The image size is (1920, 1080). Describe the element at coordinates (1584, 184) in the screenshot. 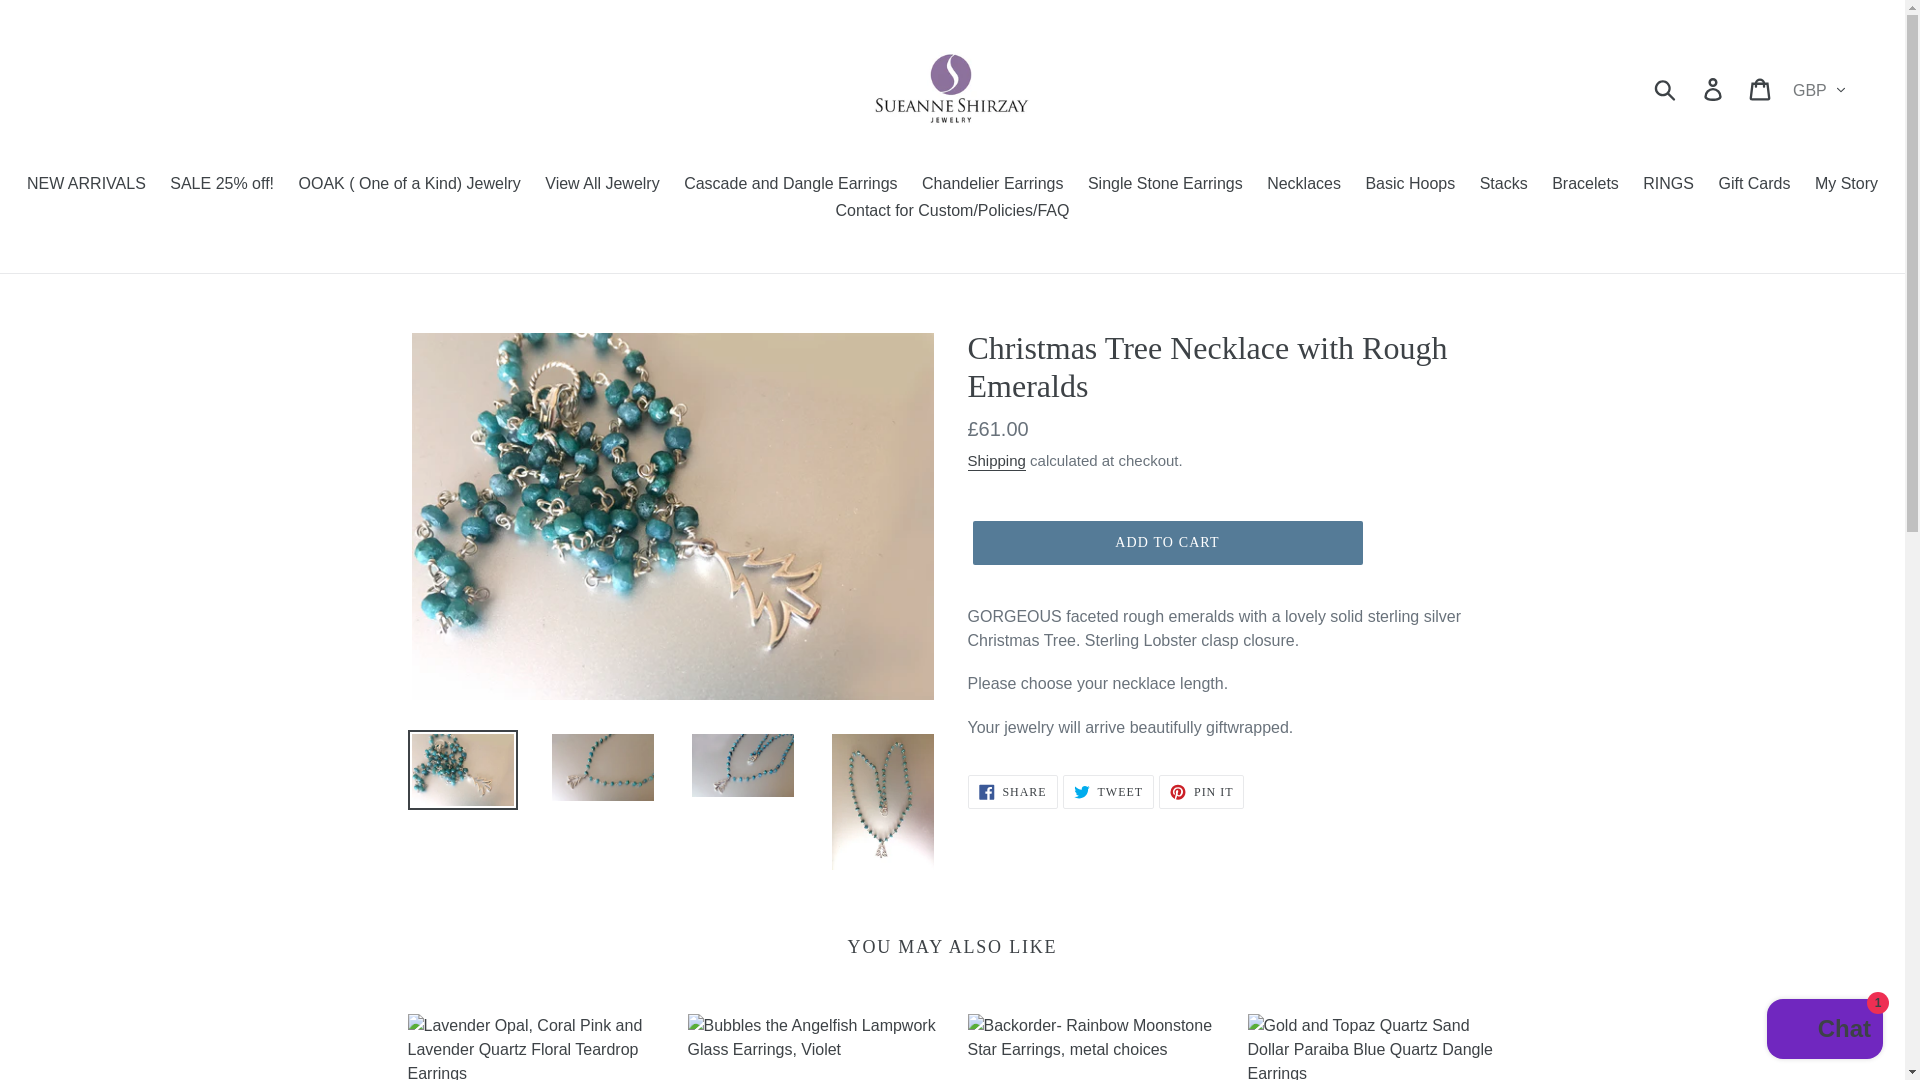

I see `Bracelets` at that location.